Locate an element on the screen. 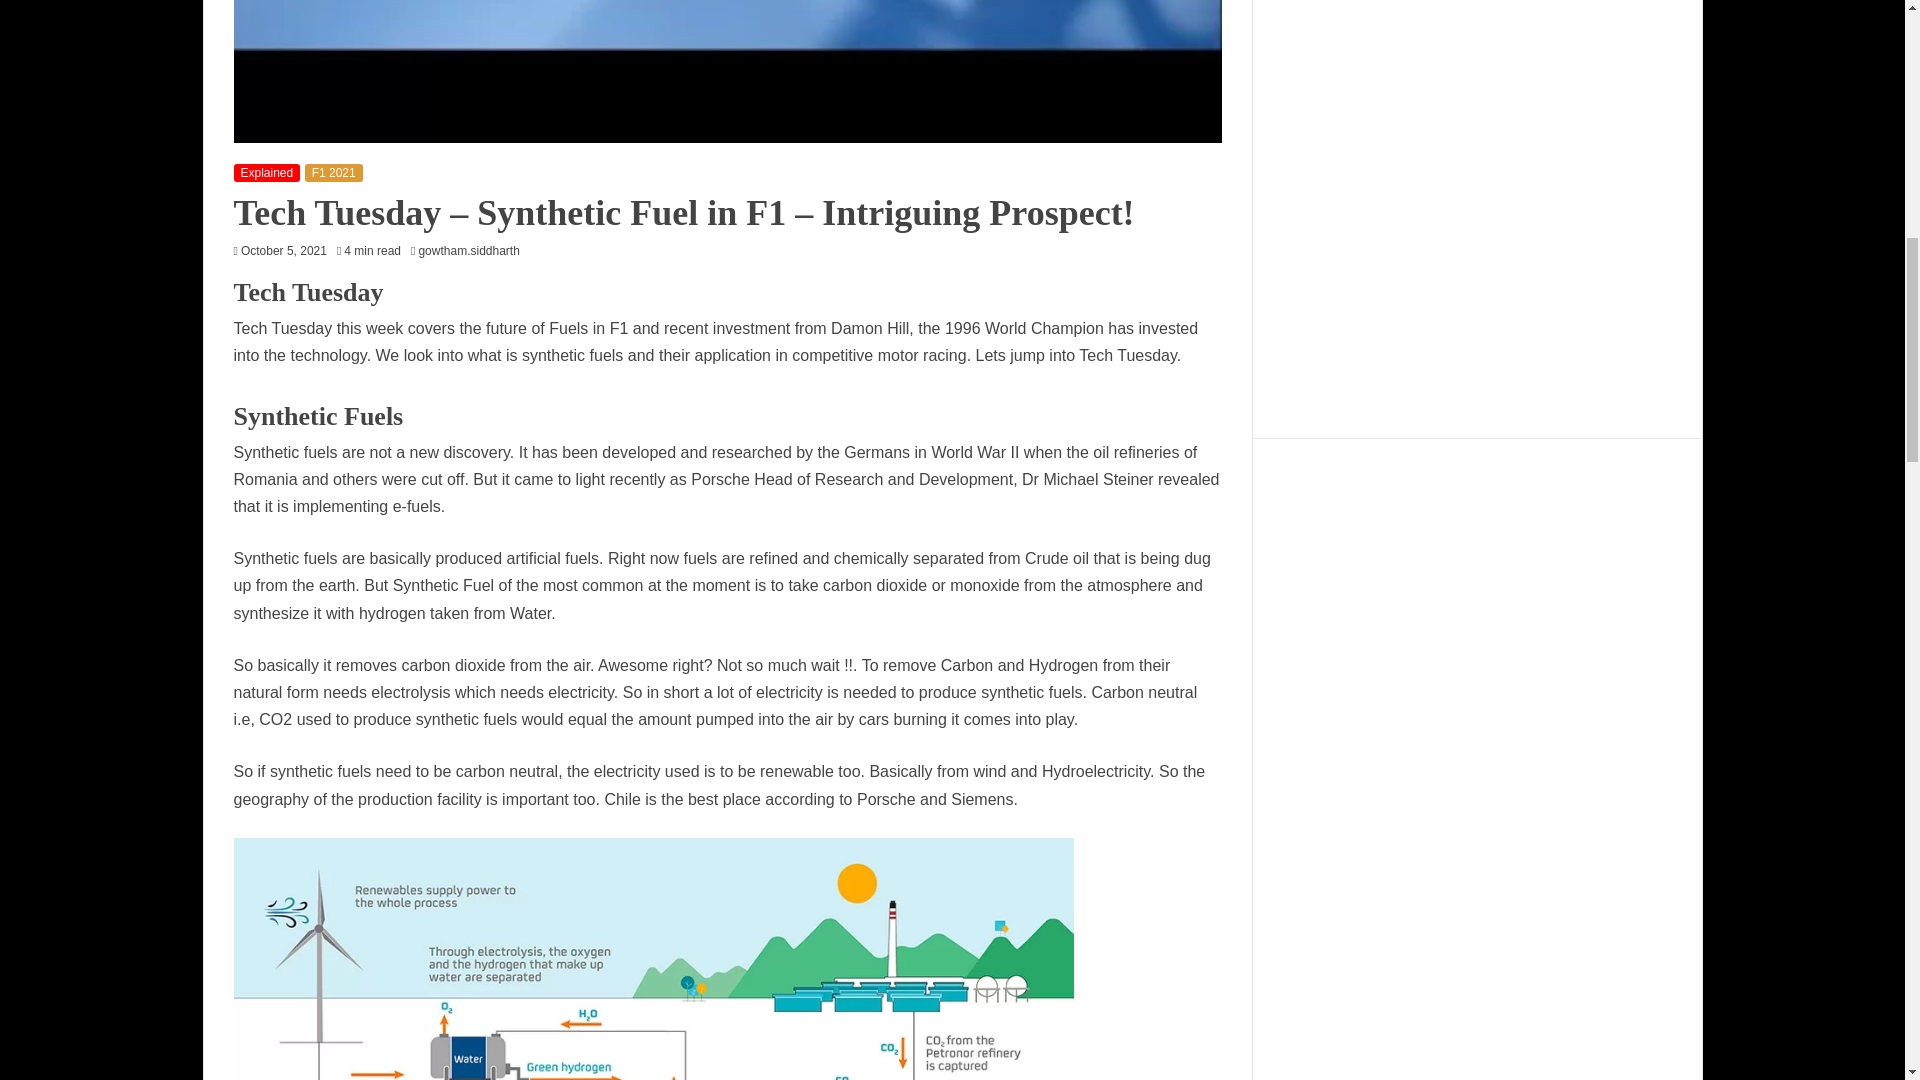 Image resolution: width=1920 pixels, height=1080 pixels. Explained is located at coordinates (268, 173).